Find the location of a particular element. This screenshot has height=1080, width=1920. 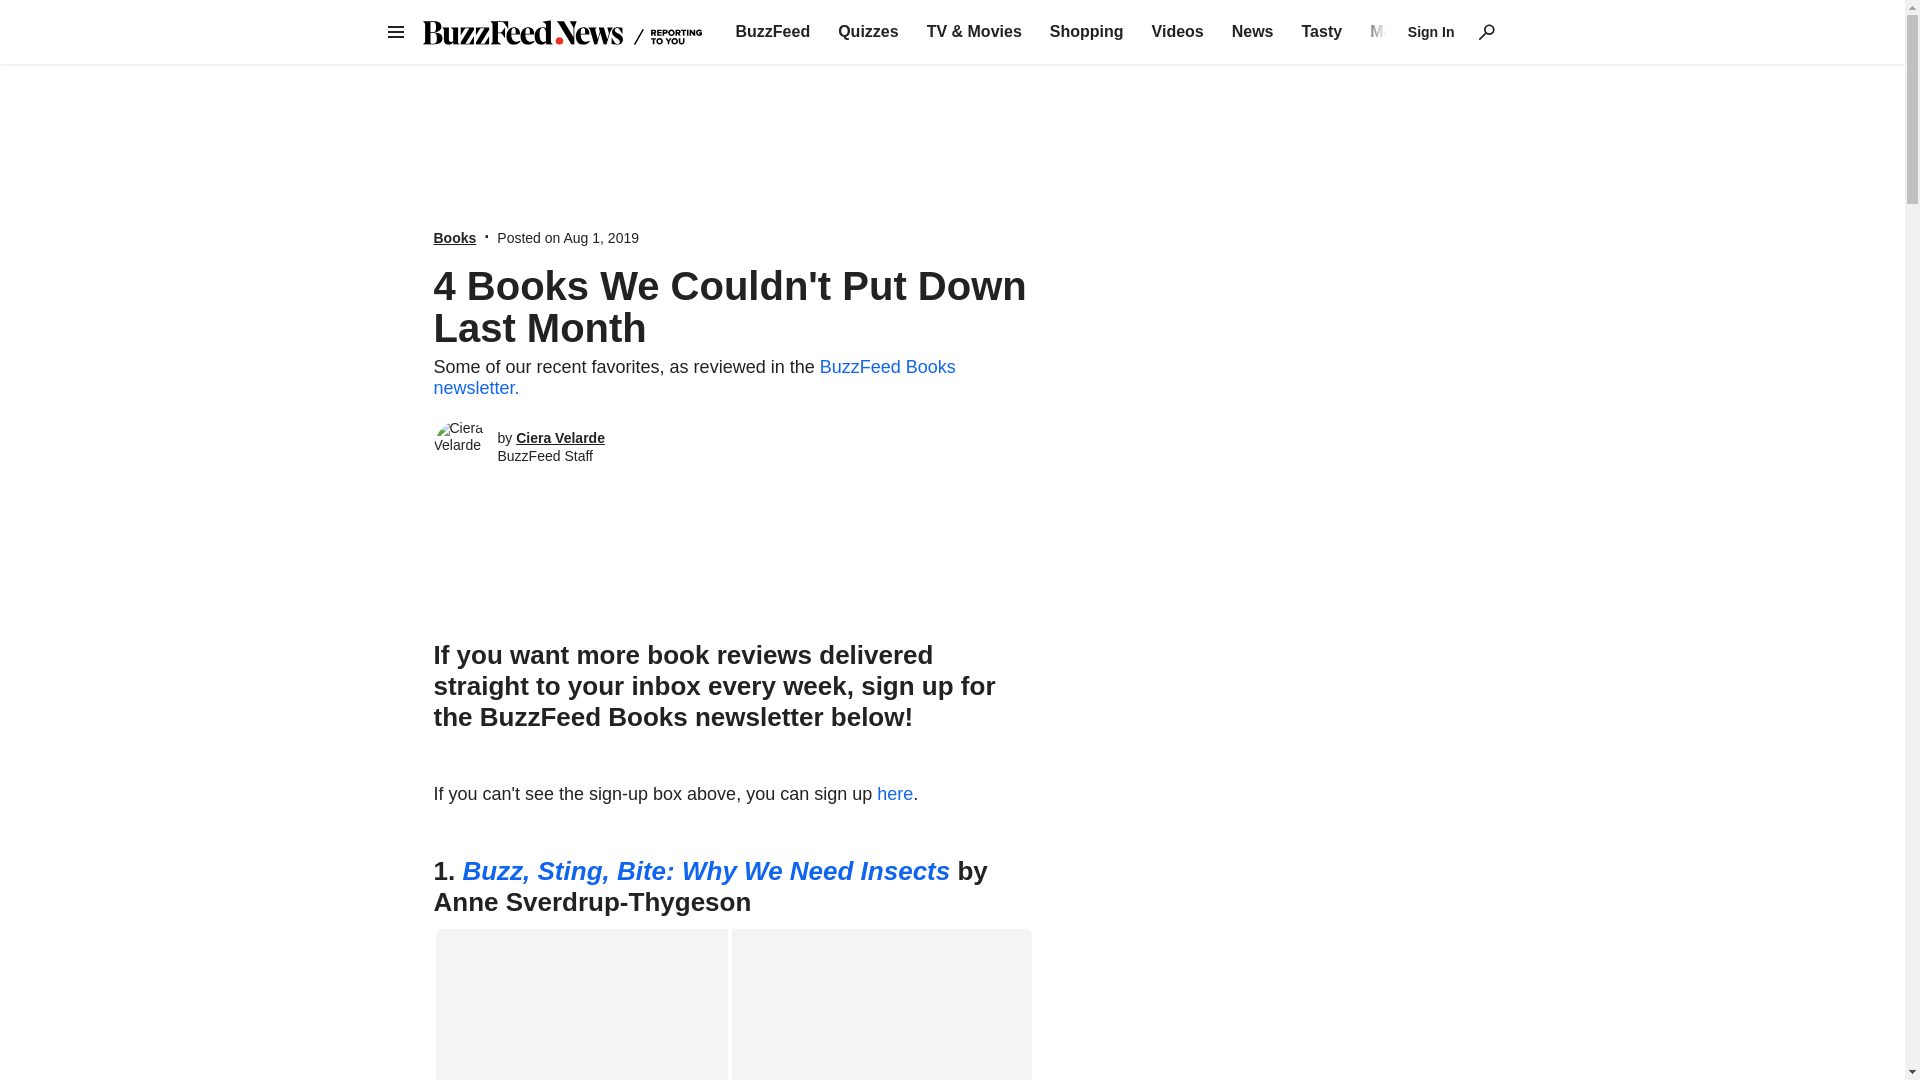

Tasty is located at coordinates (1322, 32).